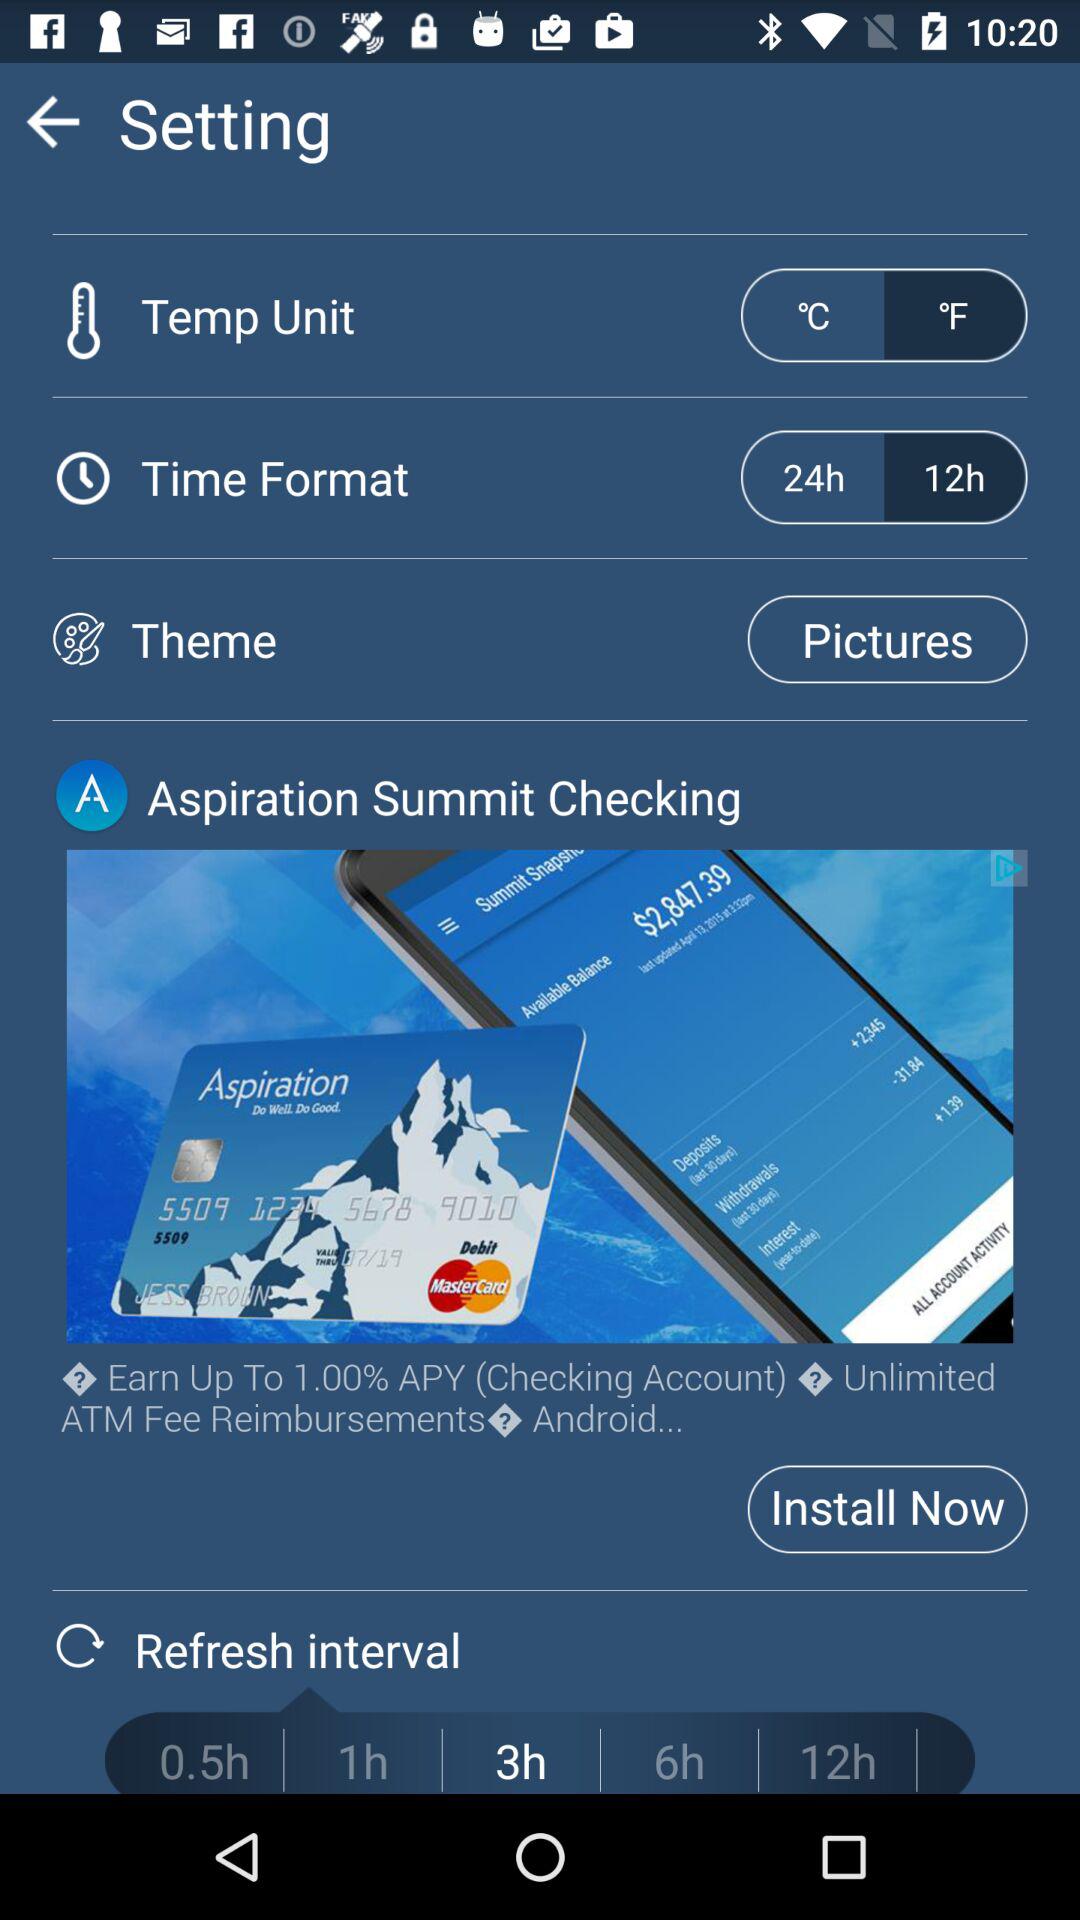 The width and height of the screenshot is (1080, 1920). I want to click on select 1h at the bottom of the page, so click(362, 1760).